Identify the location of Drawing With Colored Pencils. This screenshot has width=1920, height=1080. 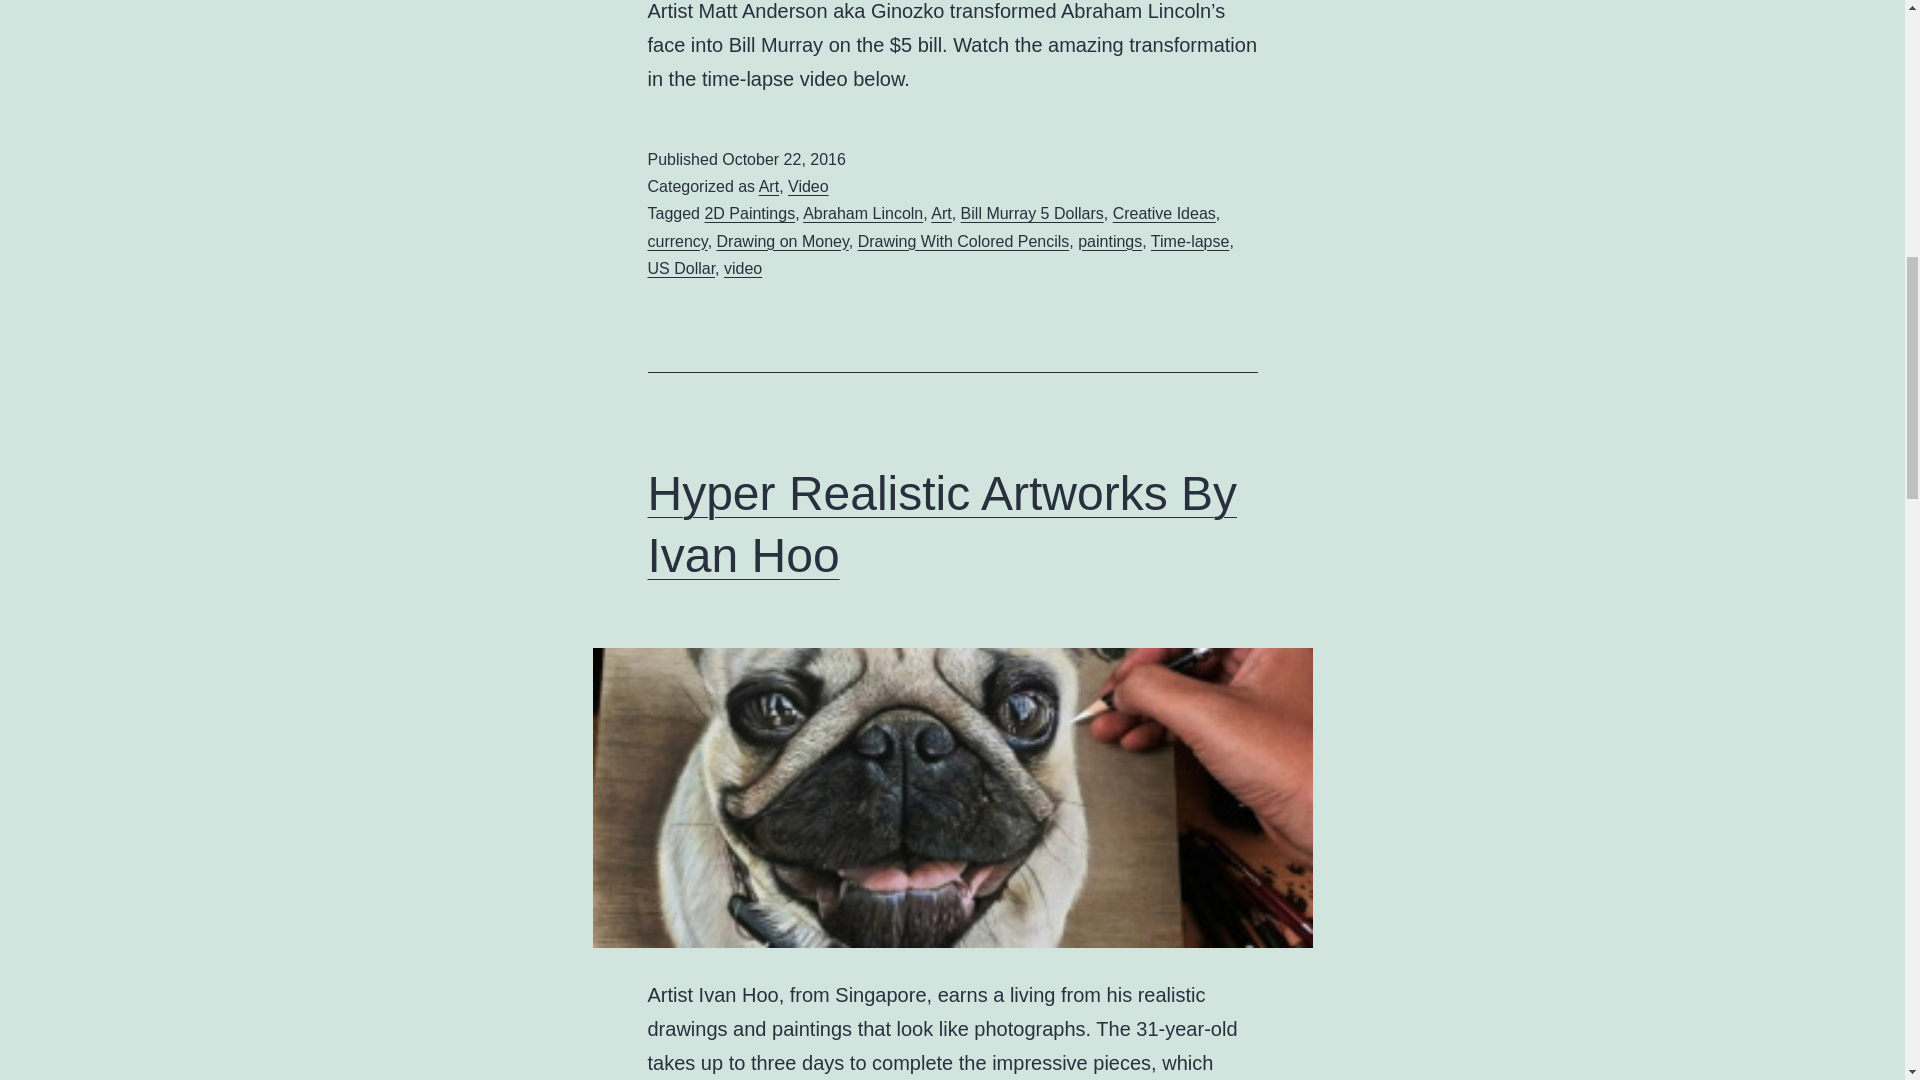
(964, 241).